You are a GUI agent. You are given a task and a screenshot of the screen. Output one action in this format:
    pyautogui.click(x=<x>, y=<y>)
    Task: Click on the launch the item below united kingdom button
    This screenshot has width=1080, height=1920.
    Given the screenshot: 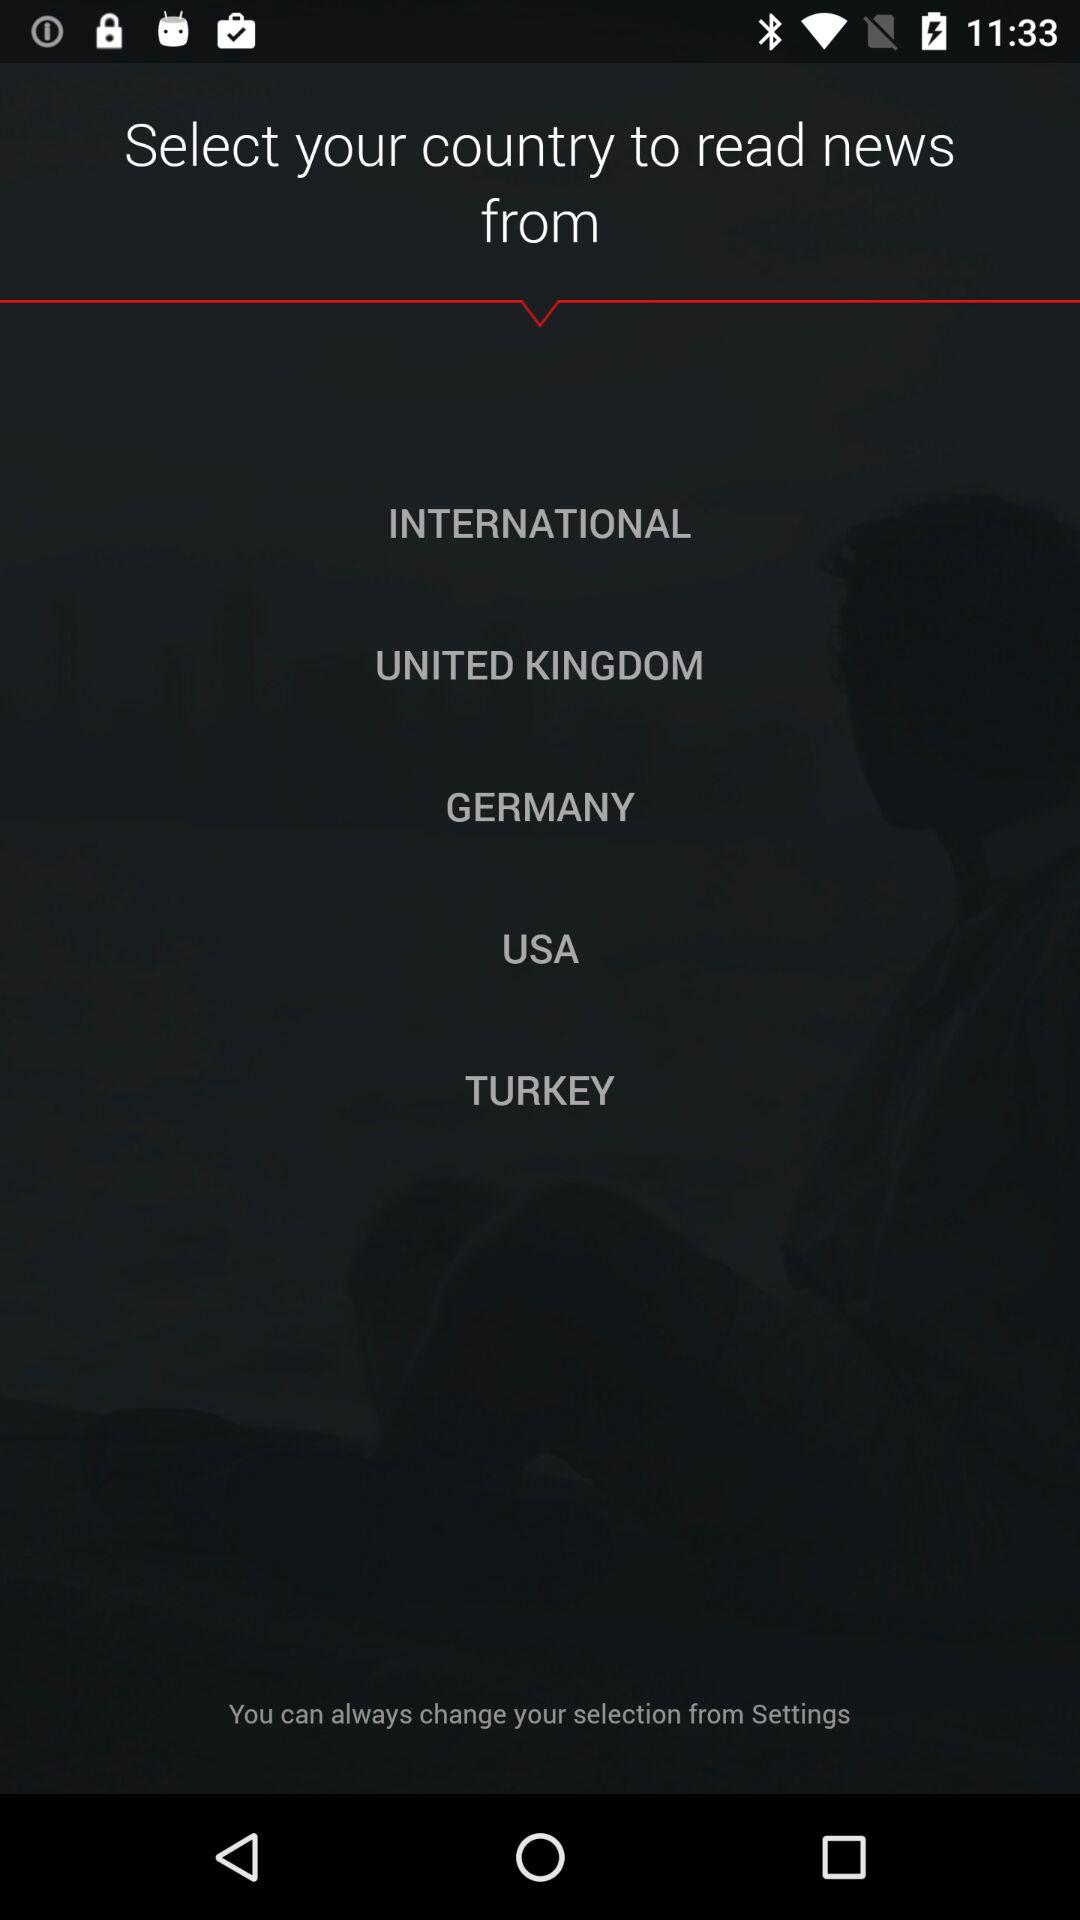 What is the action you would take?
    pyautogui.click(x=540, y=805)
    